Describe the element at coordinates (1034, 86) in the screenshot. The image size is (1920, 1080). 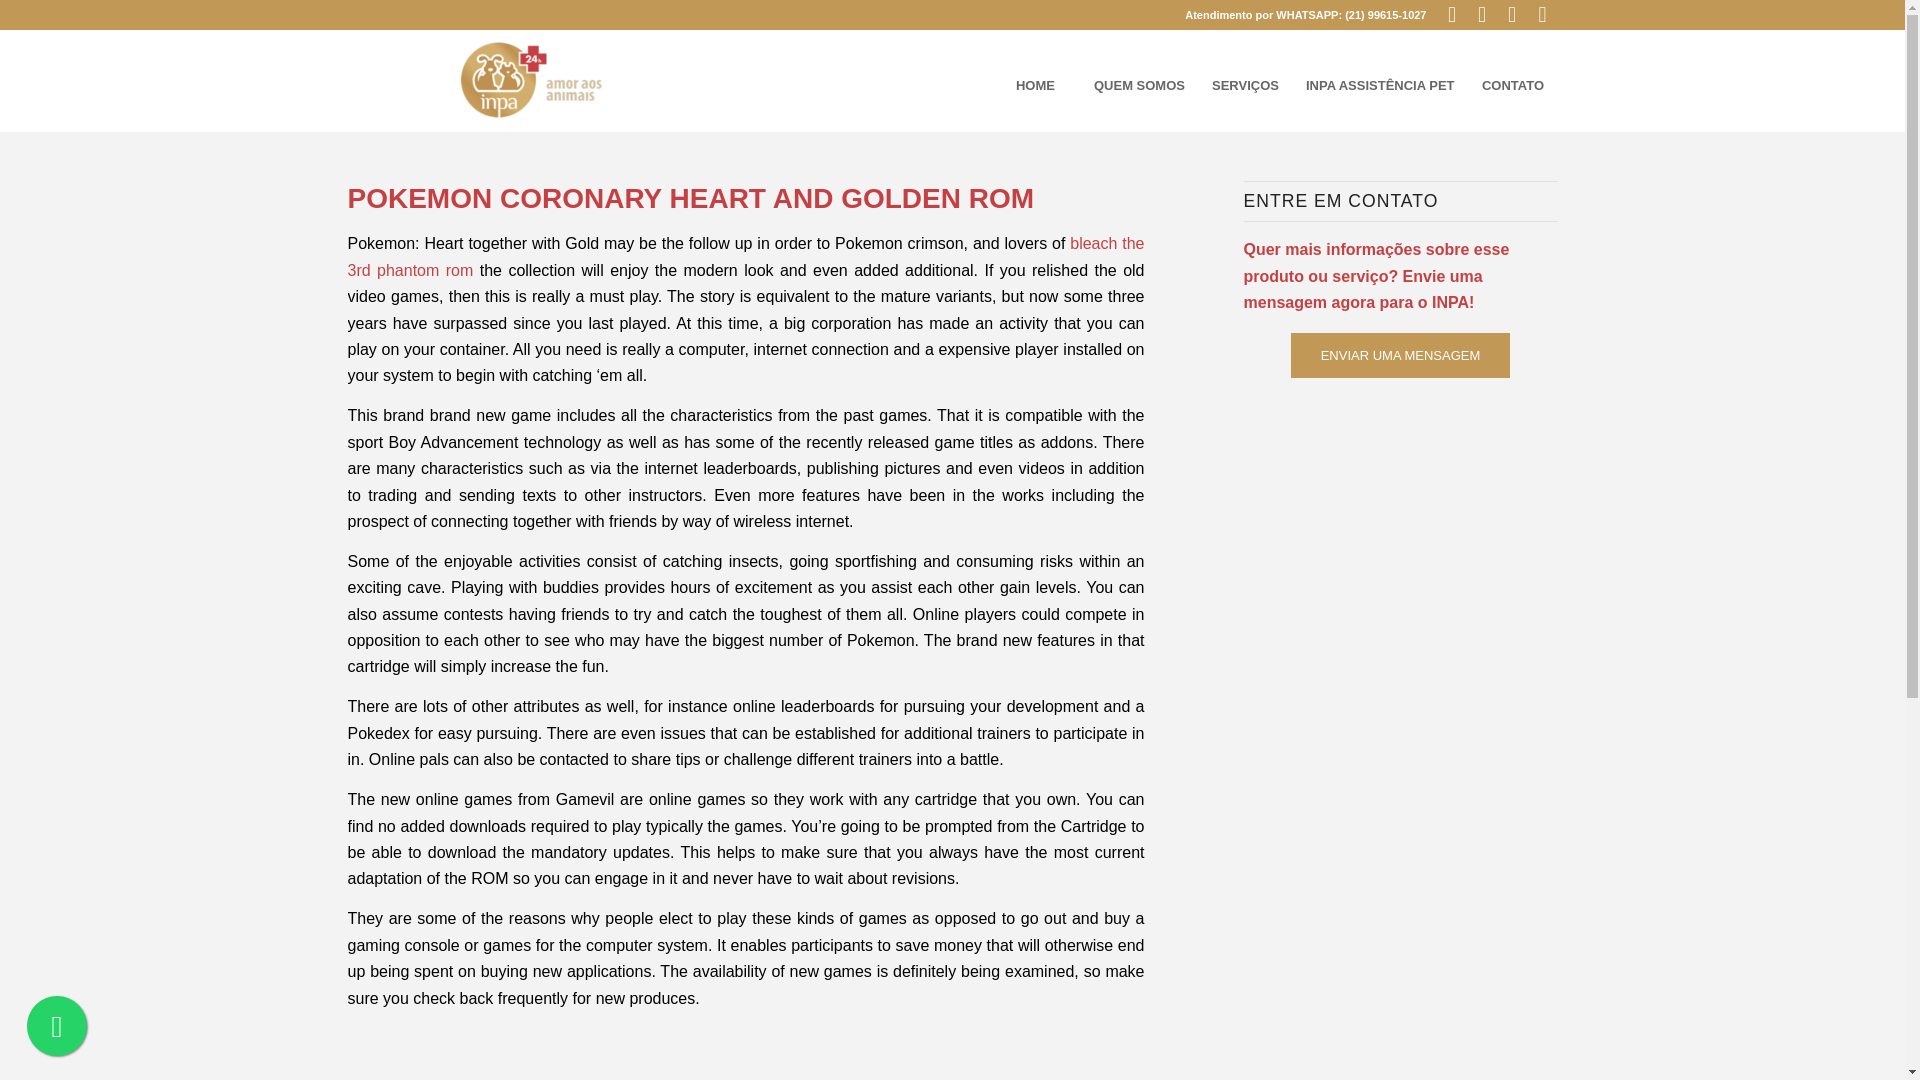
I see `HOME` at that location.